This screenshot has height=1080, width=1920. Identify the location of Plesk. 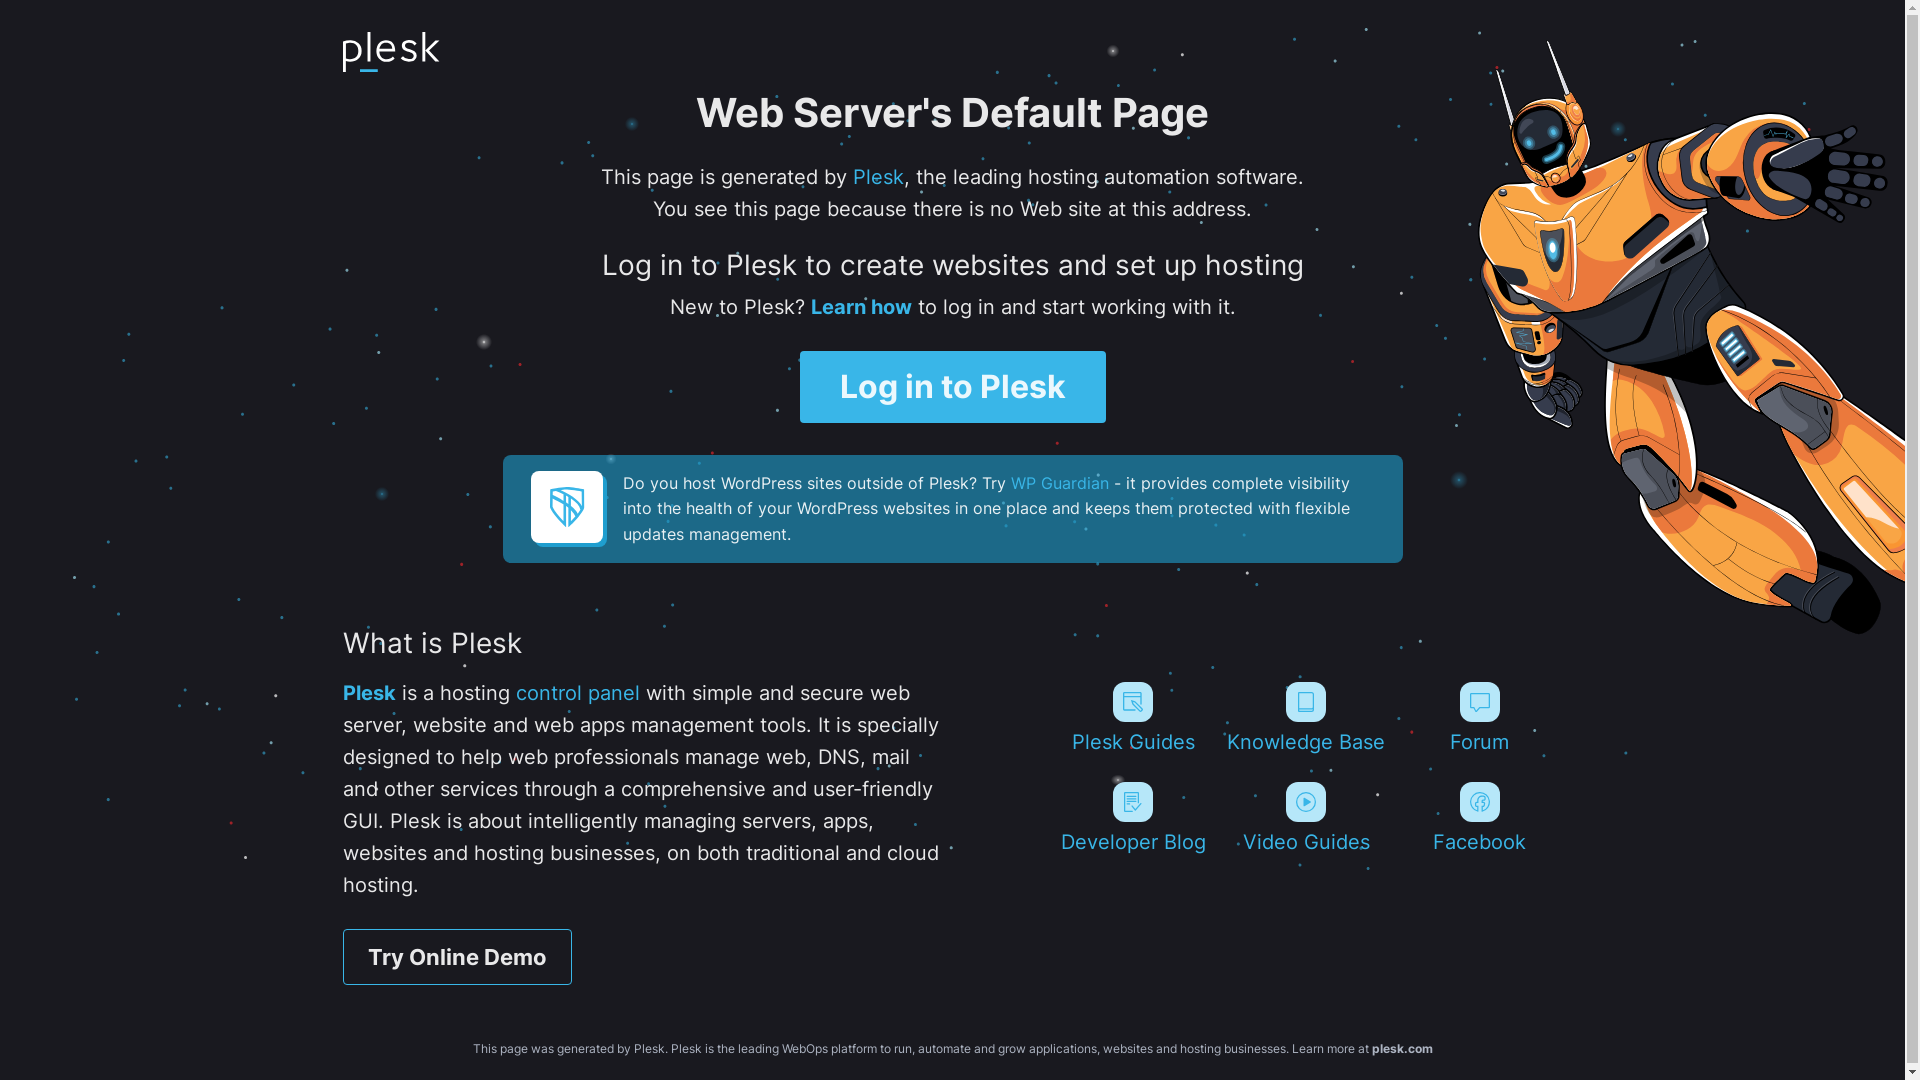
(878, 177).